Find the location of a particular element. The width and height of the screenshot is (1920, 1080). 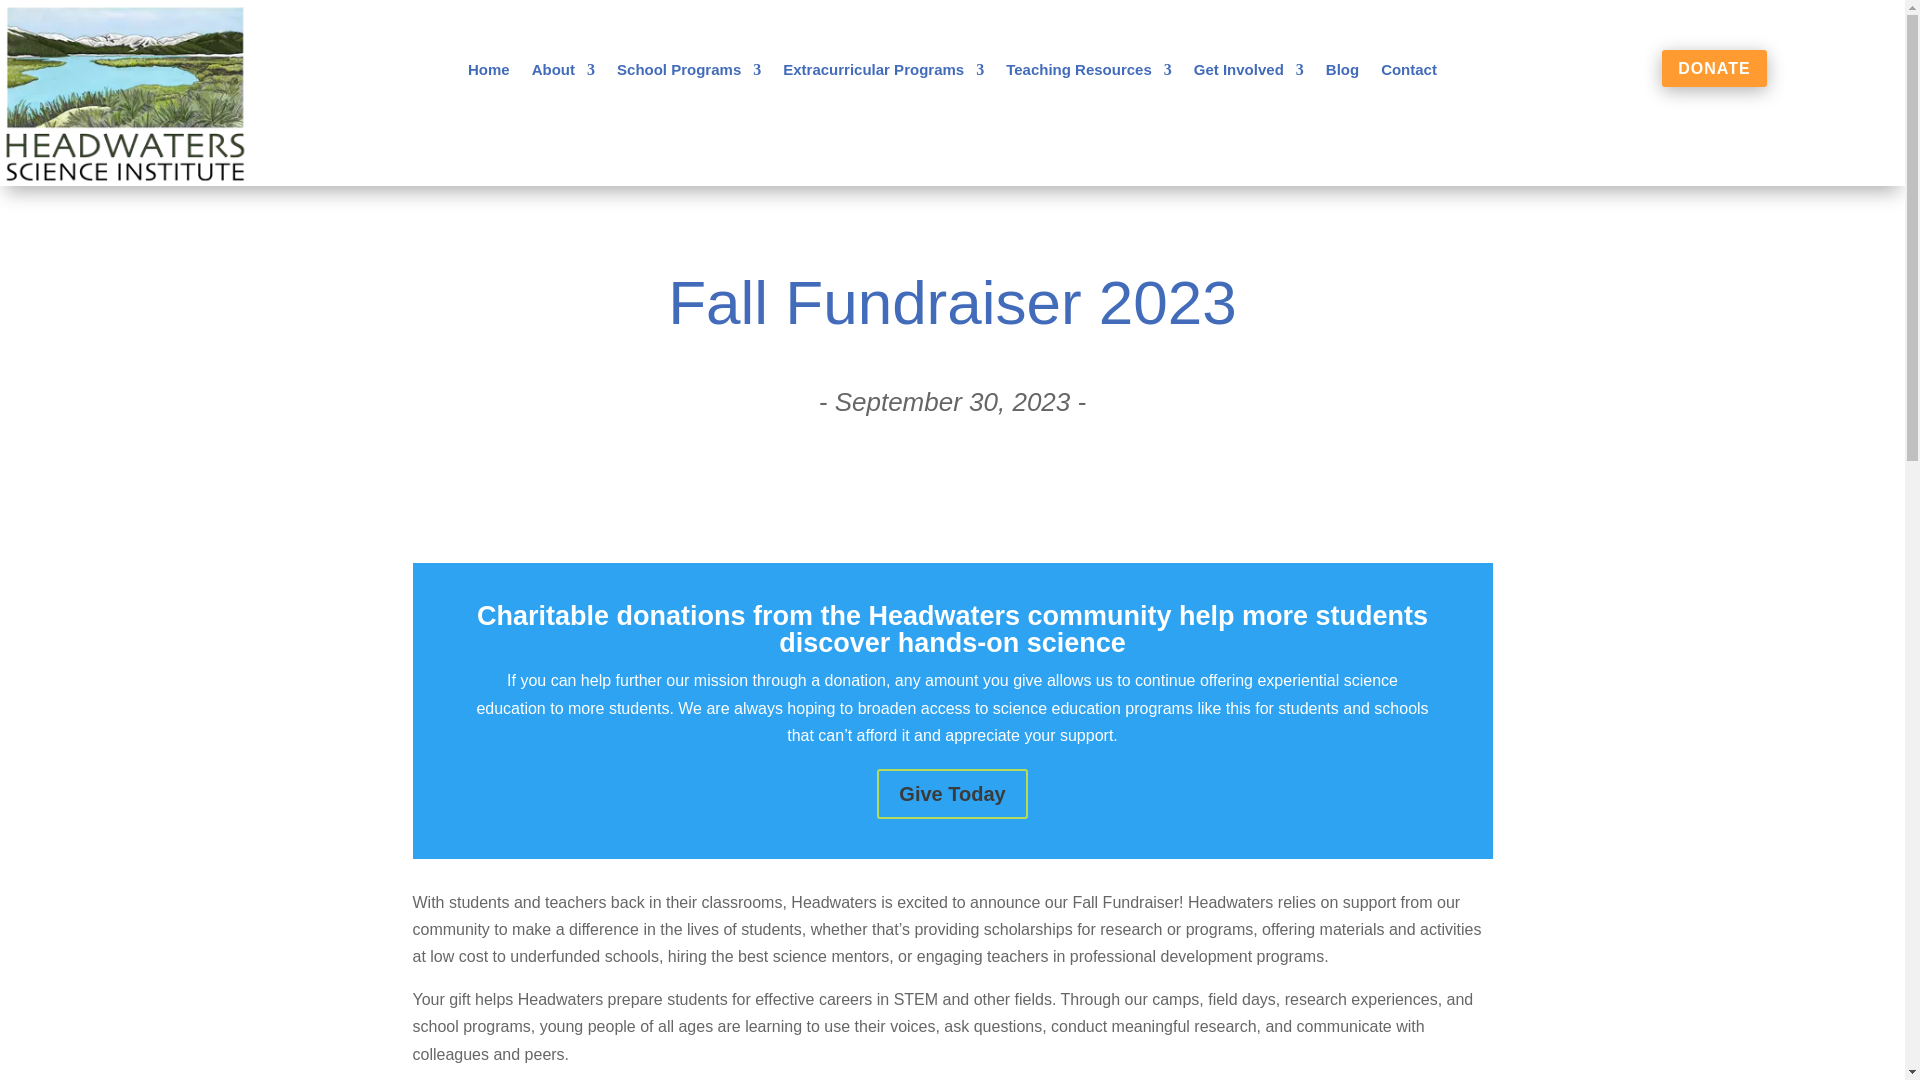

Blog is located at coordinates (1342, 74).